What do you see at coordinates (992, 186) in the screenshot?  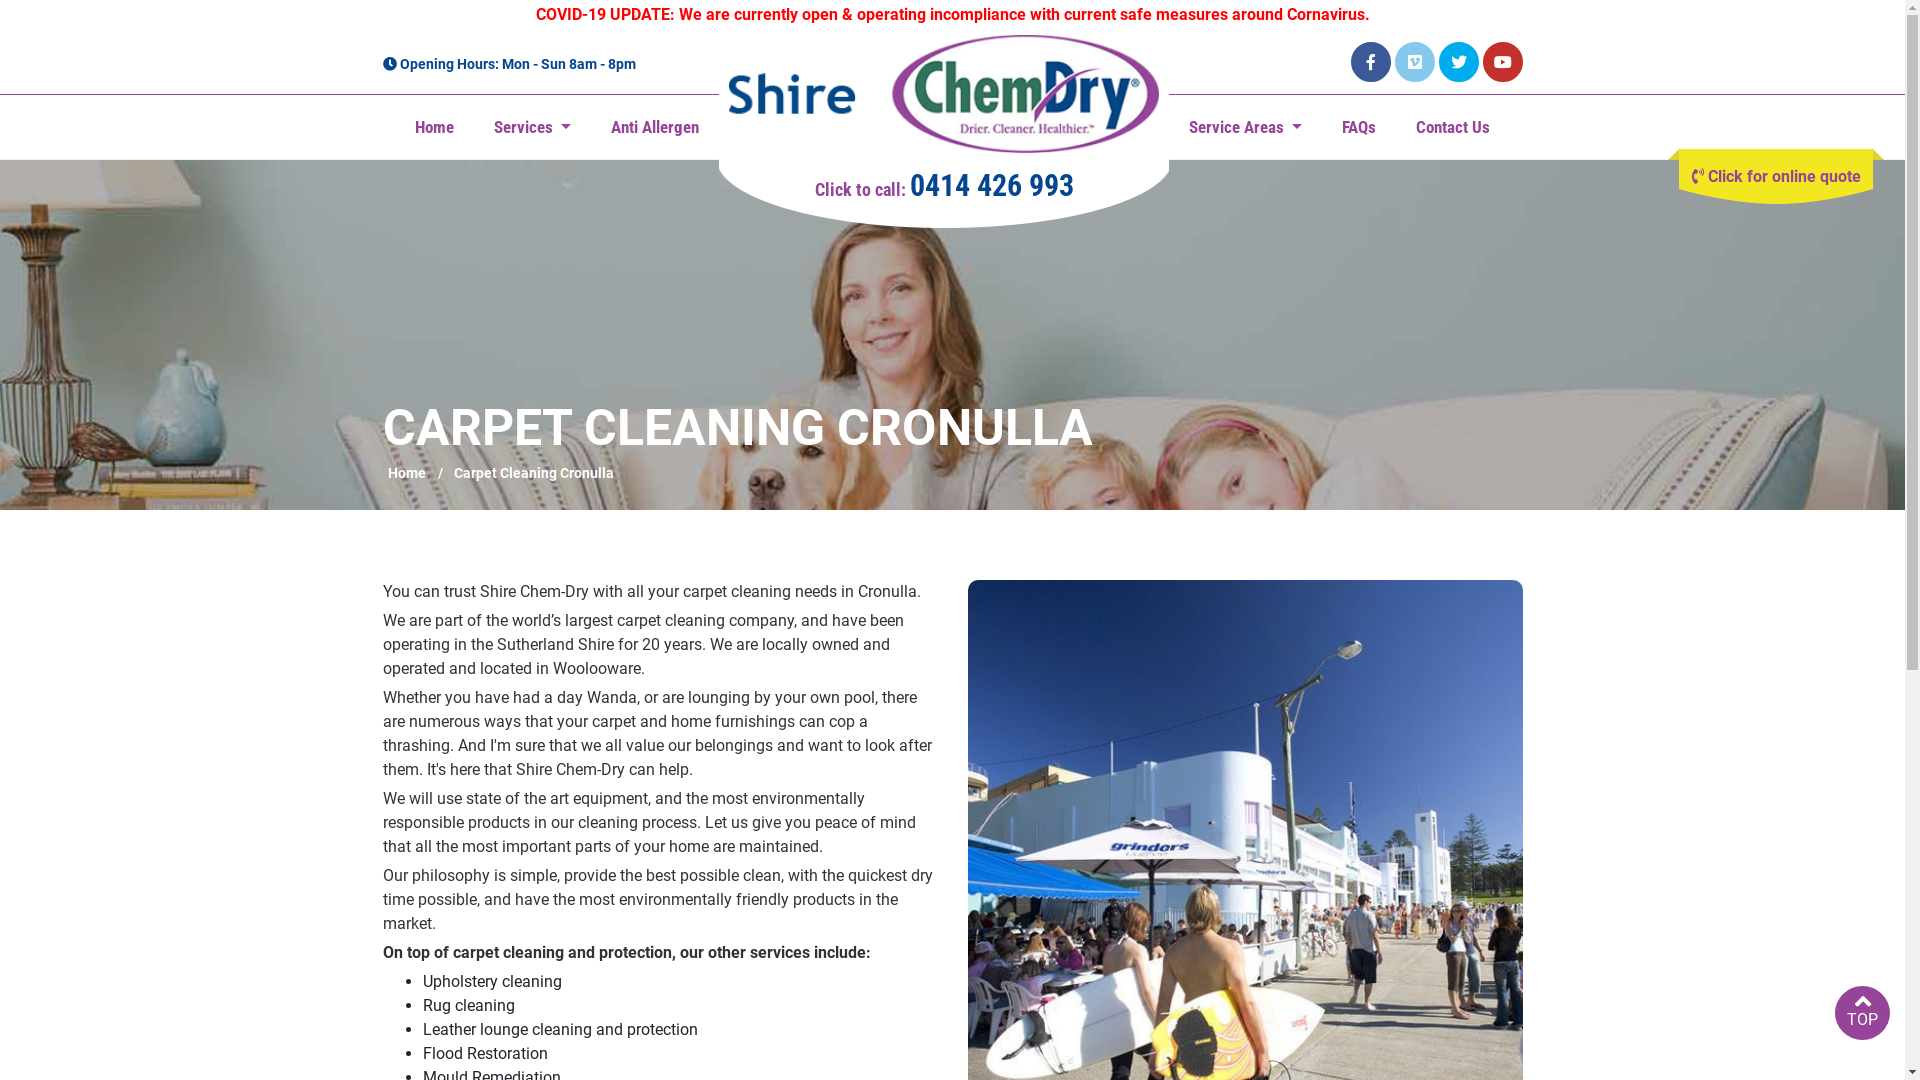 I see `0414 426 993` at bounding box center [992, 186].